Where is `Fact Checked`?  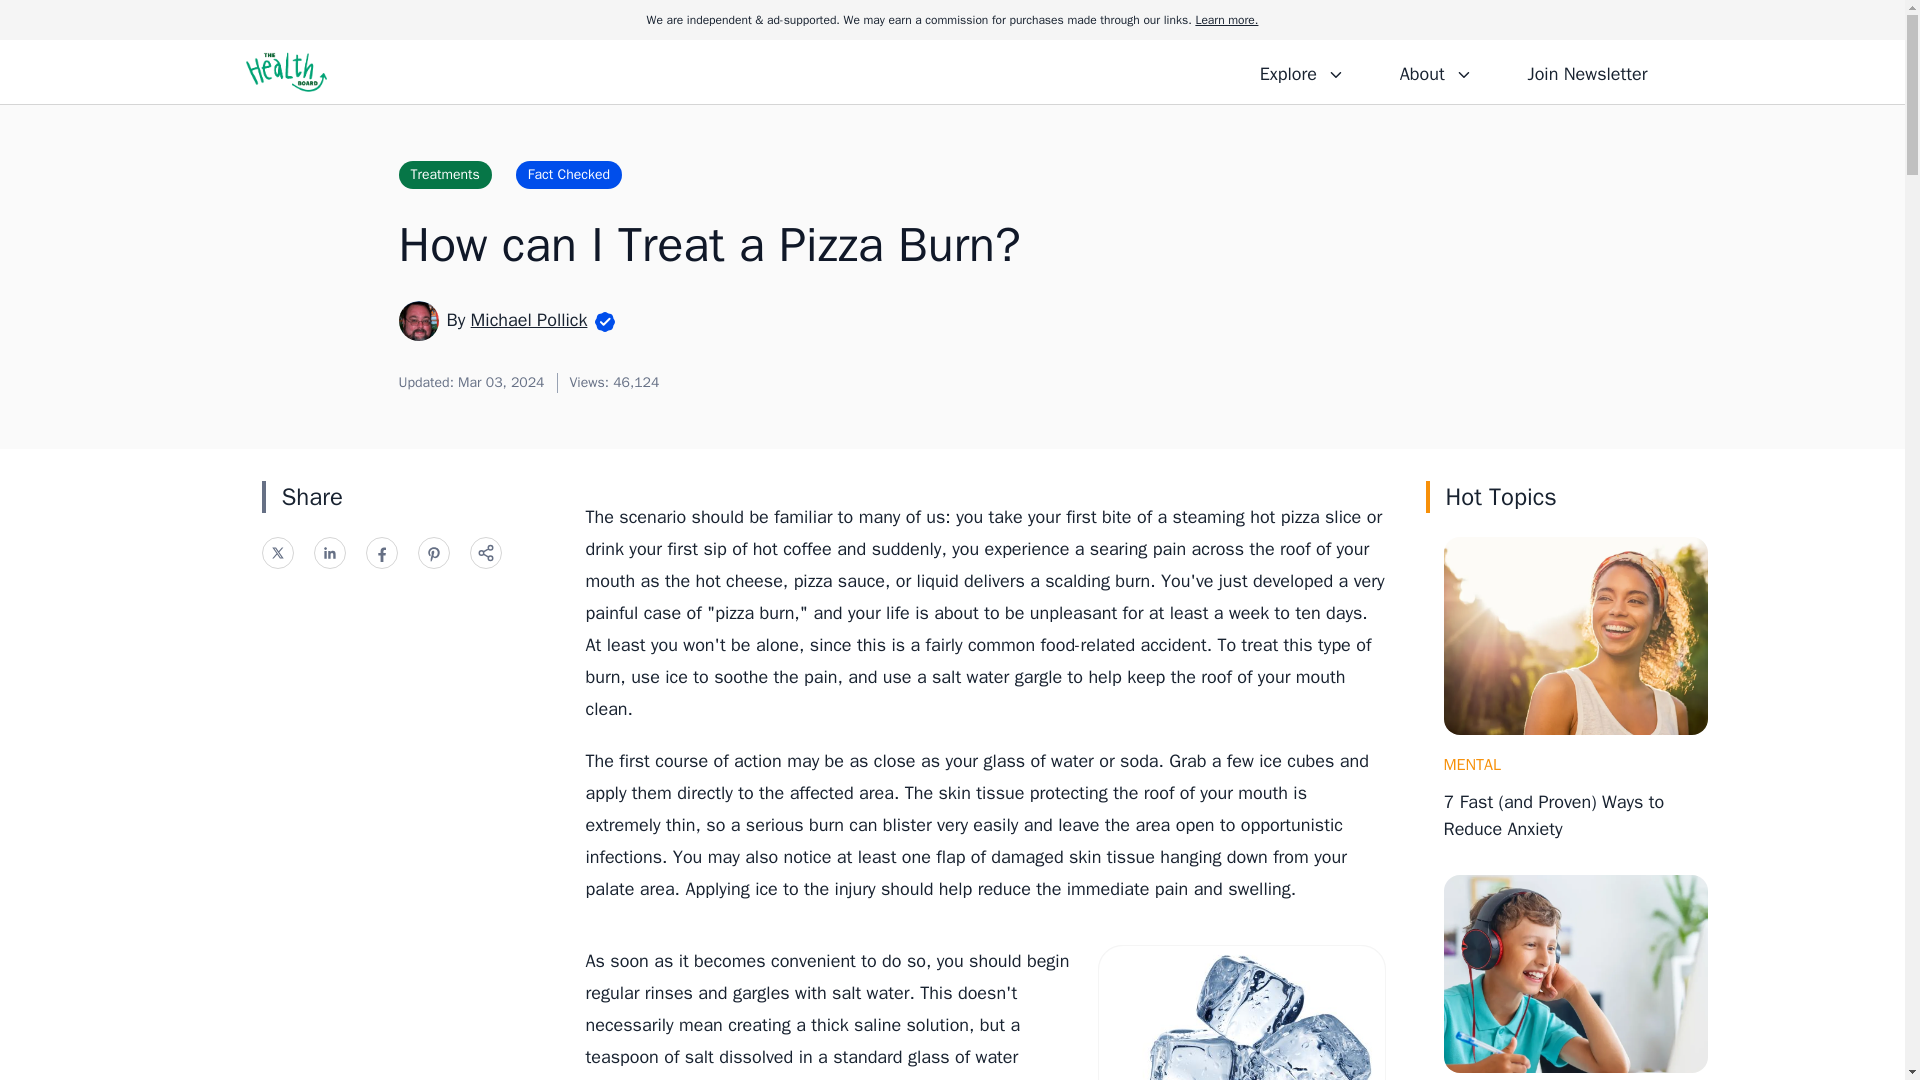 Fact Checked is located at coordinates (569, 174).